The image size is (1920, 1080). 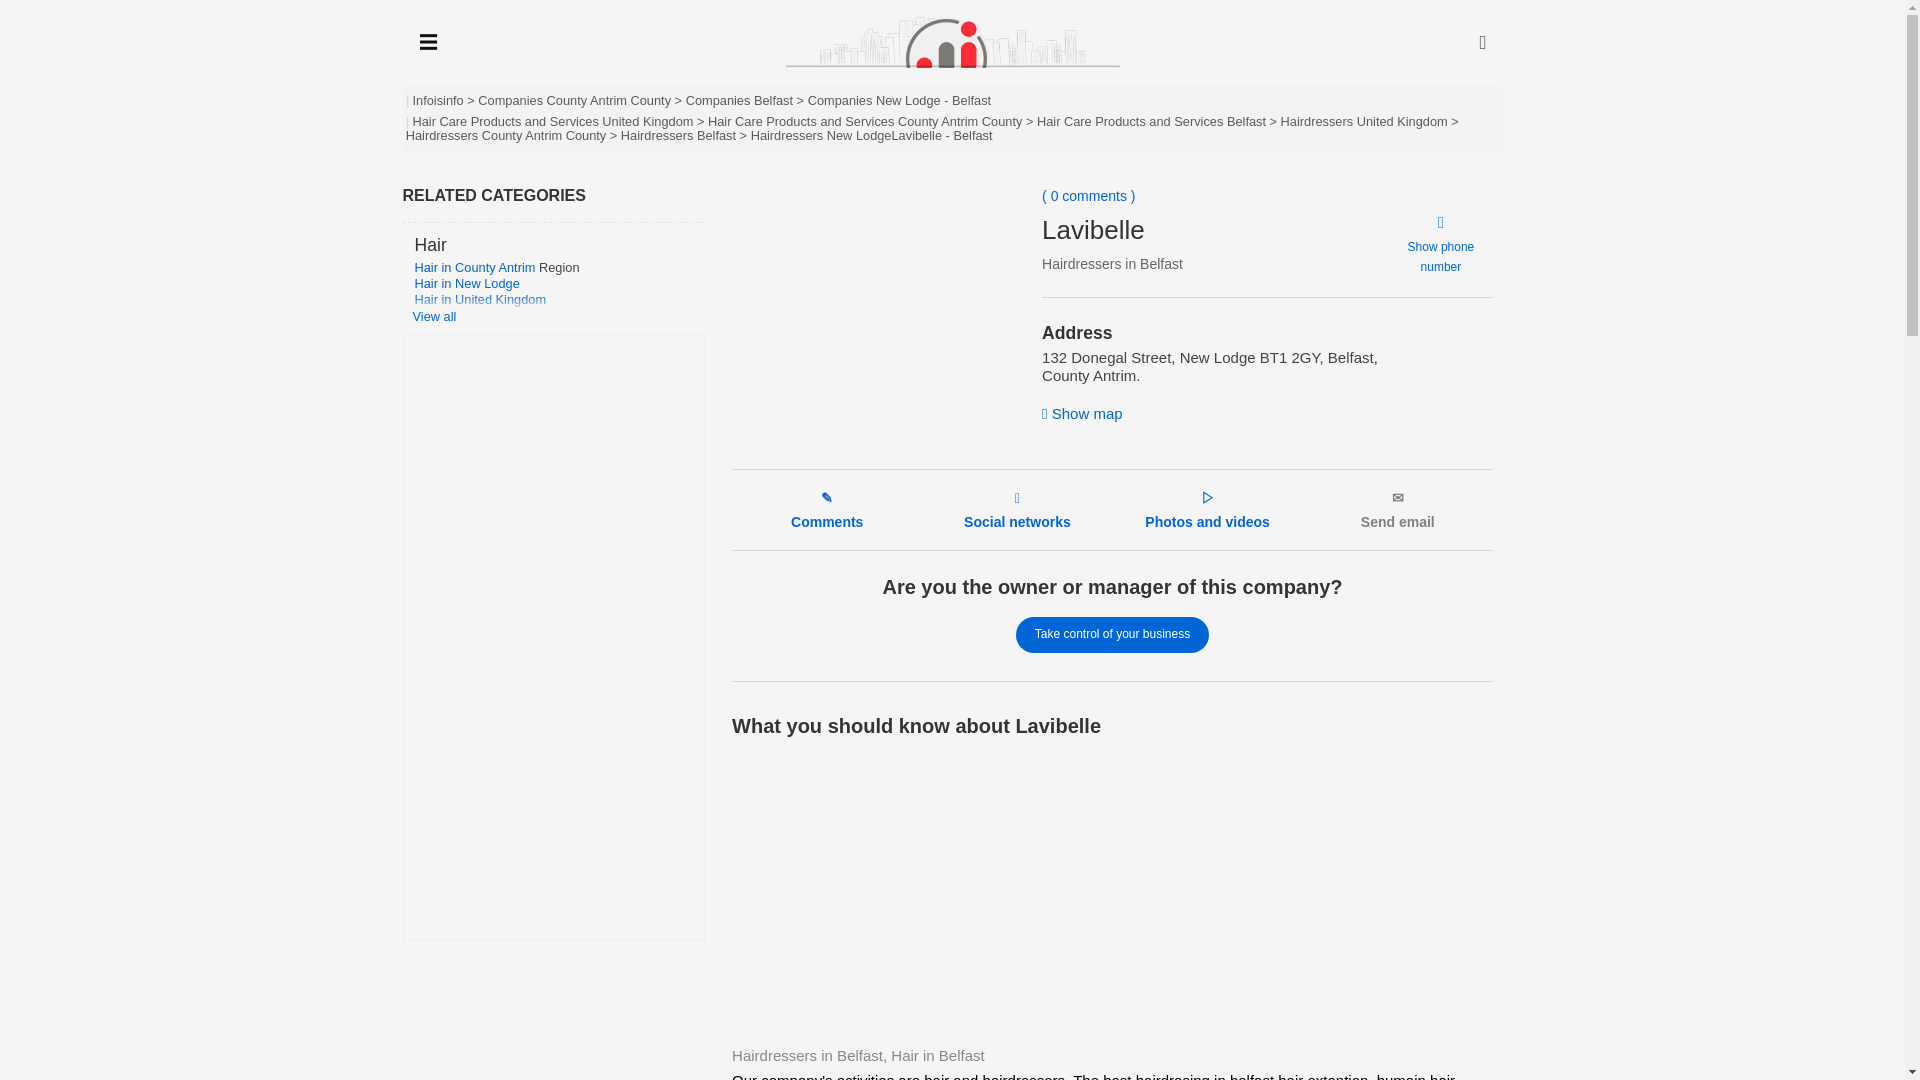 What do you see at coordinates (678, 135) in the screenshot?
I see `Hairdressers Belfast` at bounding box center [678, 135].